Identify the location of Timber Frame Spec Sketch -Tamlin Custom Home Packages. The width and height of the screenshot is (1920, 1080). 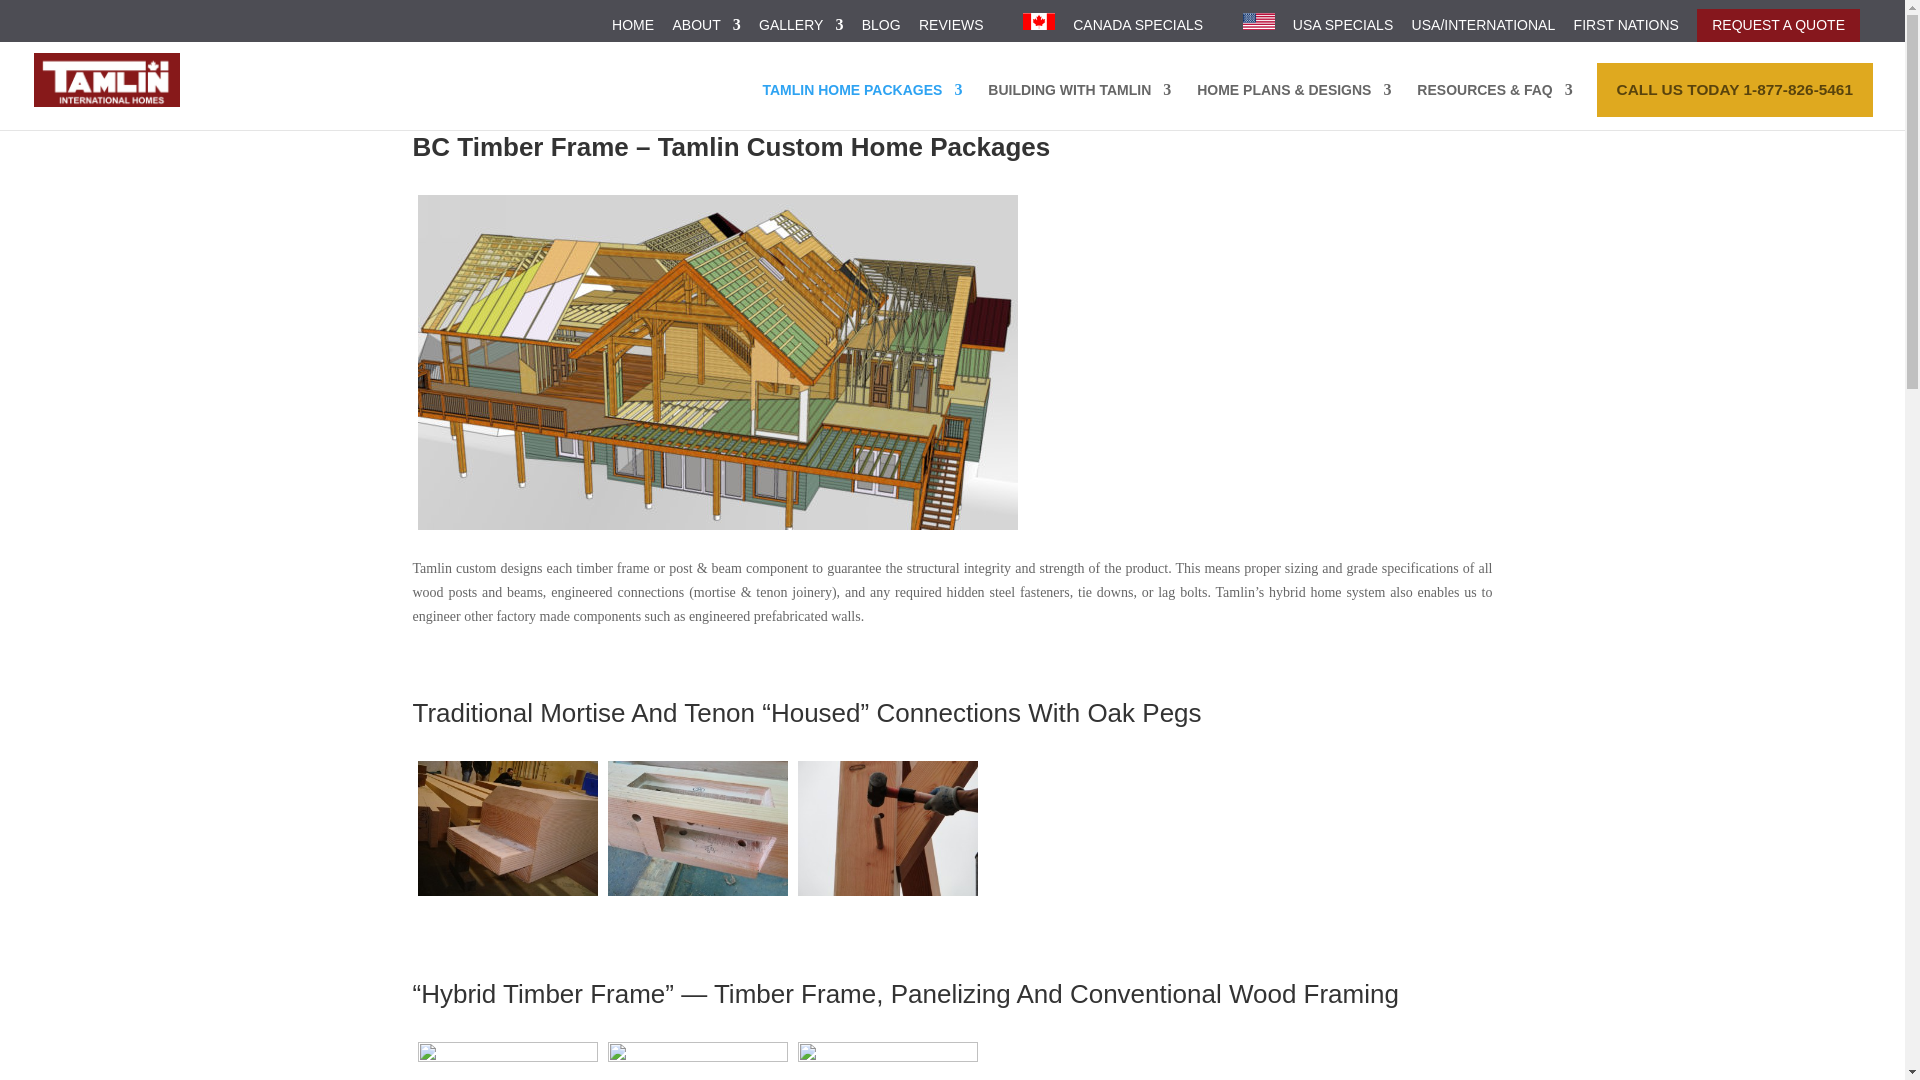
(718, 362).